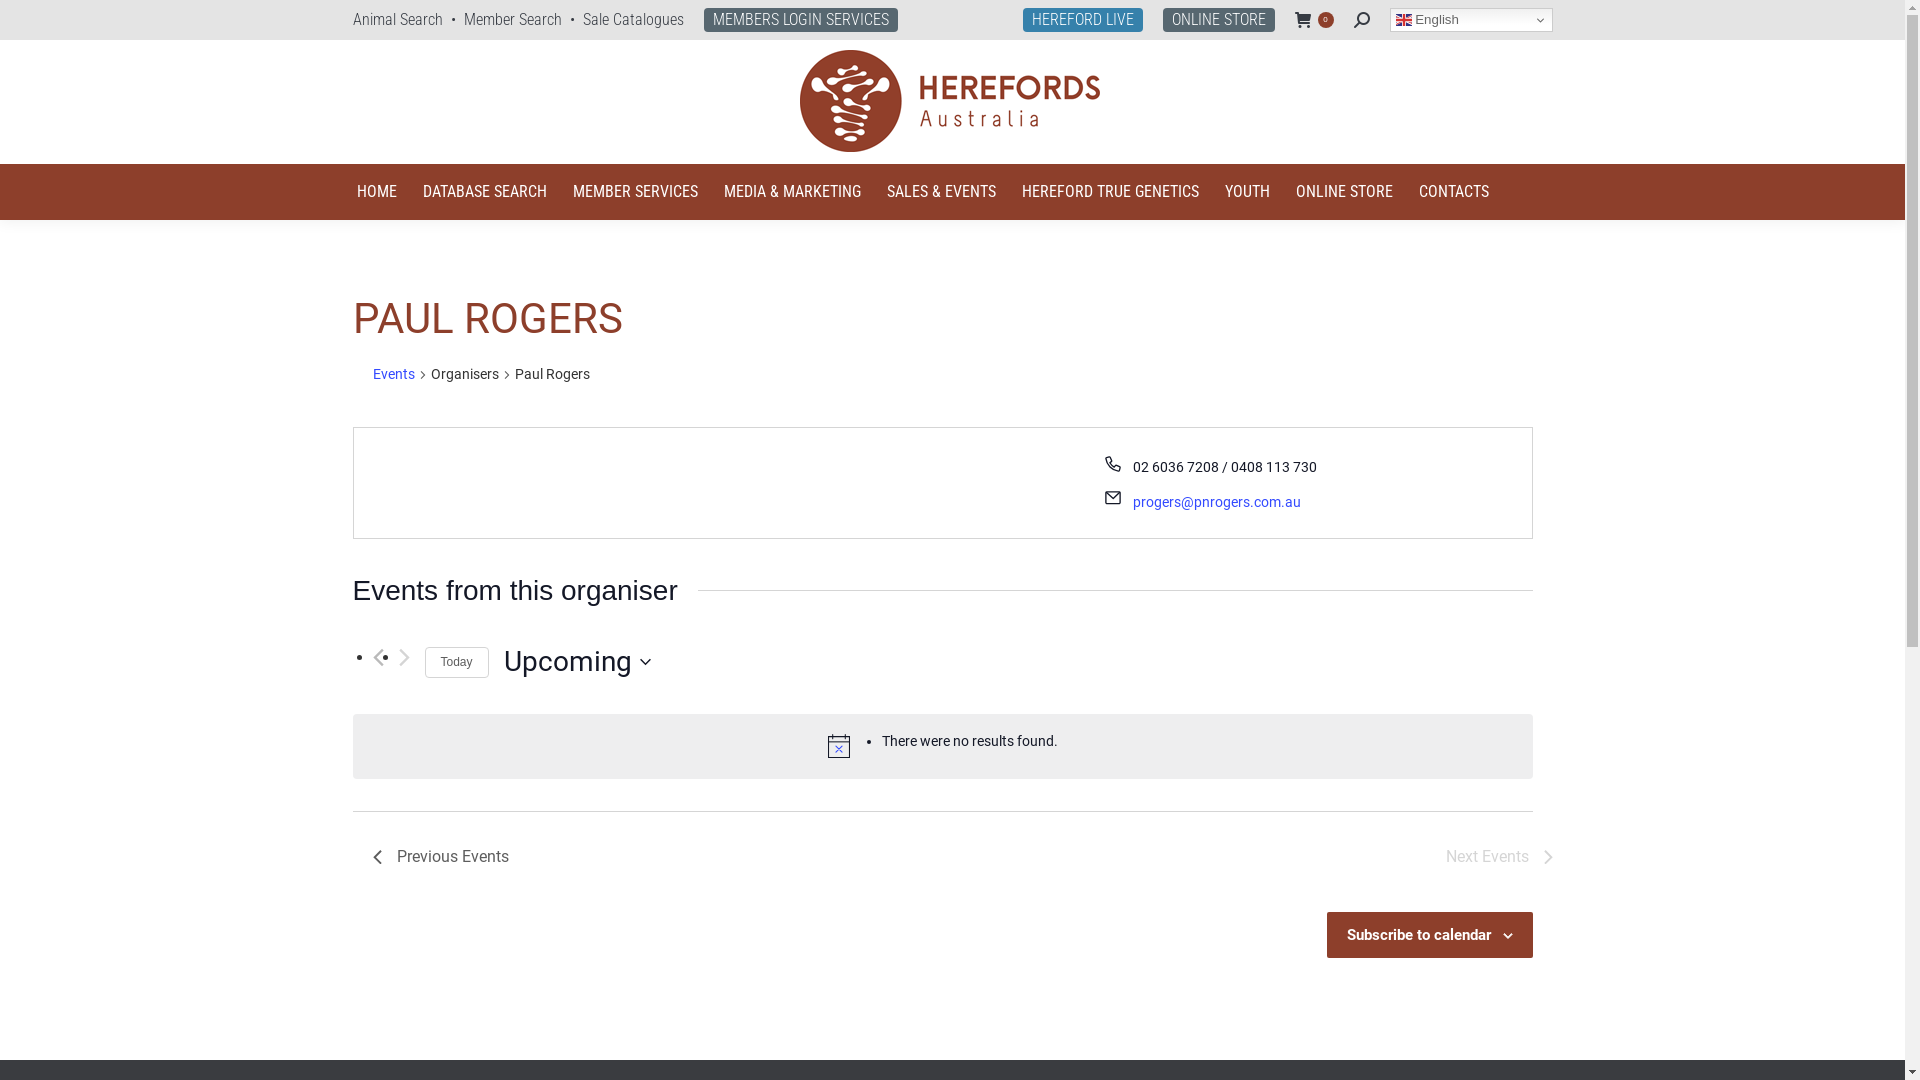  Describe the element at coordinates (32, 22) in the screenshot. I see `Go!` at that location.